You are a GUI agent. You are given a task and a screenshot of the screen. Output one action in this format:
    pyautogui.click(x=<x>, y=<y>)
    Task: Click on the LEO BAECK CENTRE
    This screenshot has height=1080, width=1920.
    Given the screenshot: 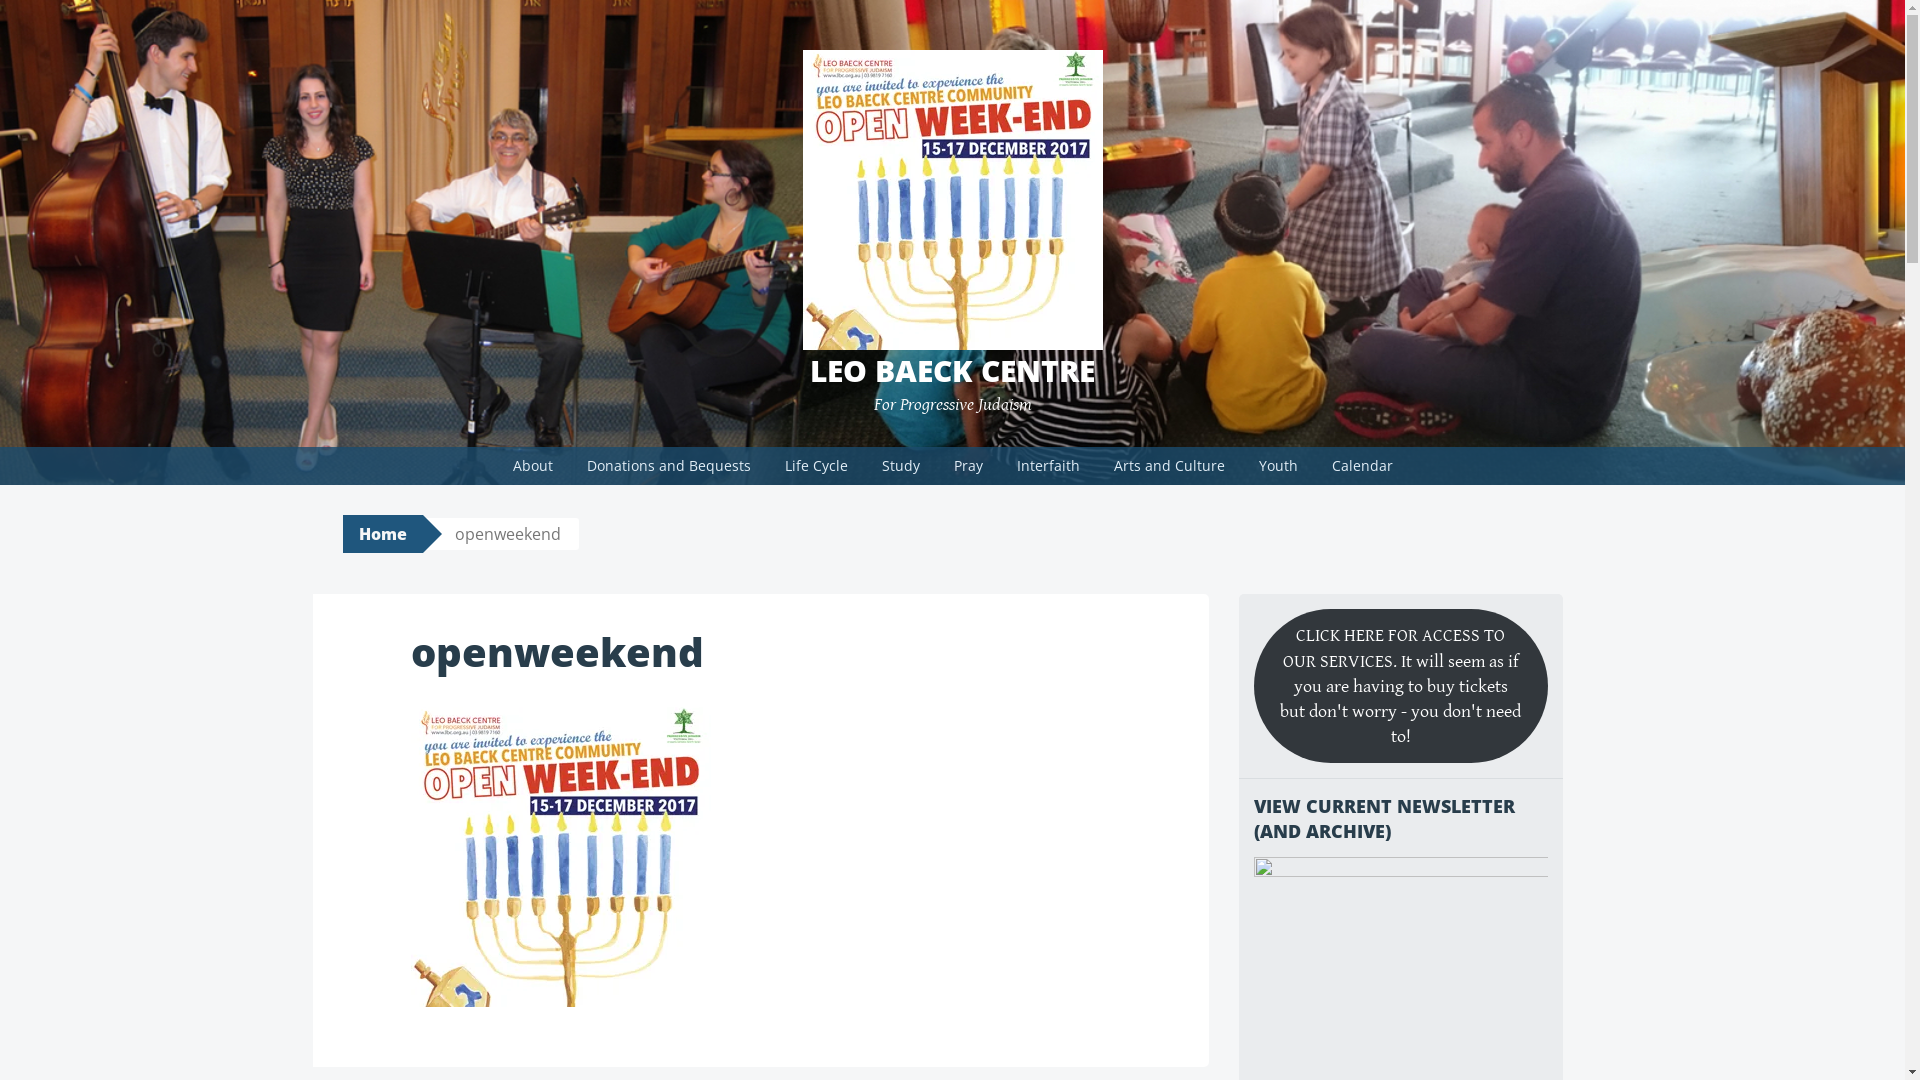 What is the action you would take?
    pyautogui.click(x=952, y=370)
    